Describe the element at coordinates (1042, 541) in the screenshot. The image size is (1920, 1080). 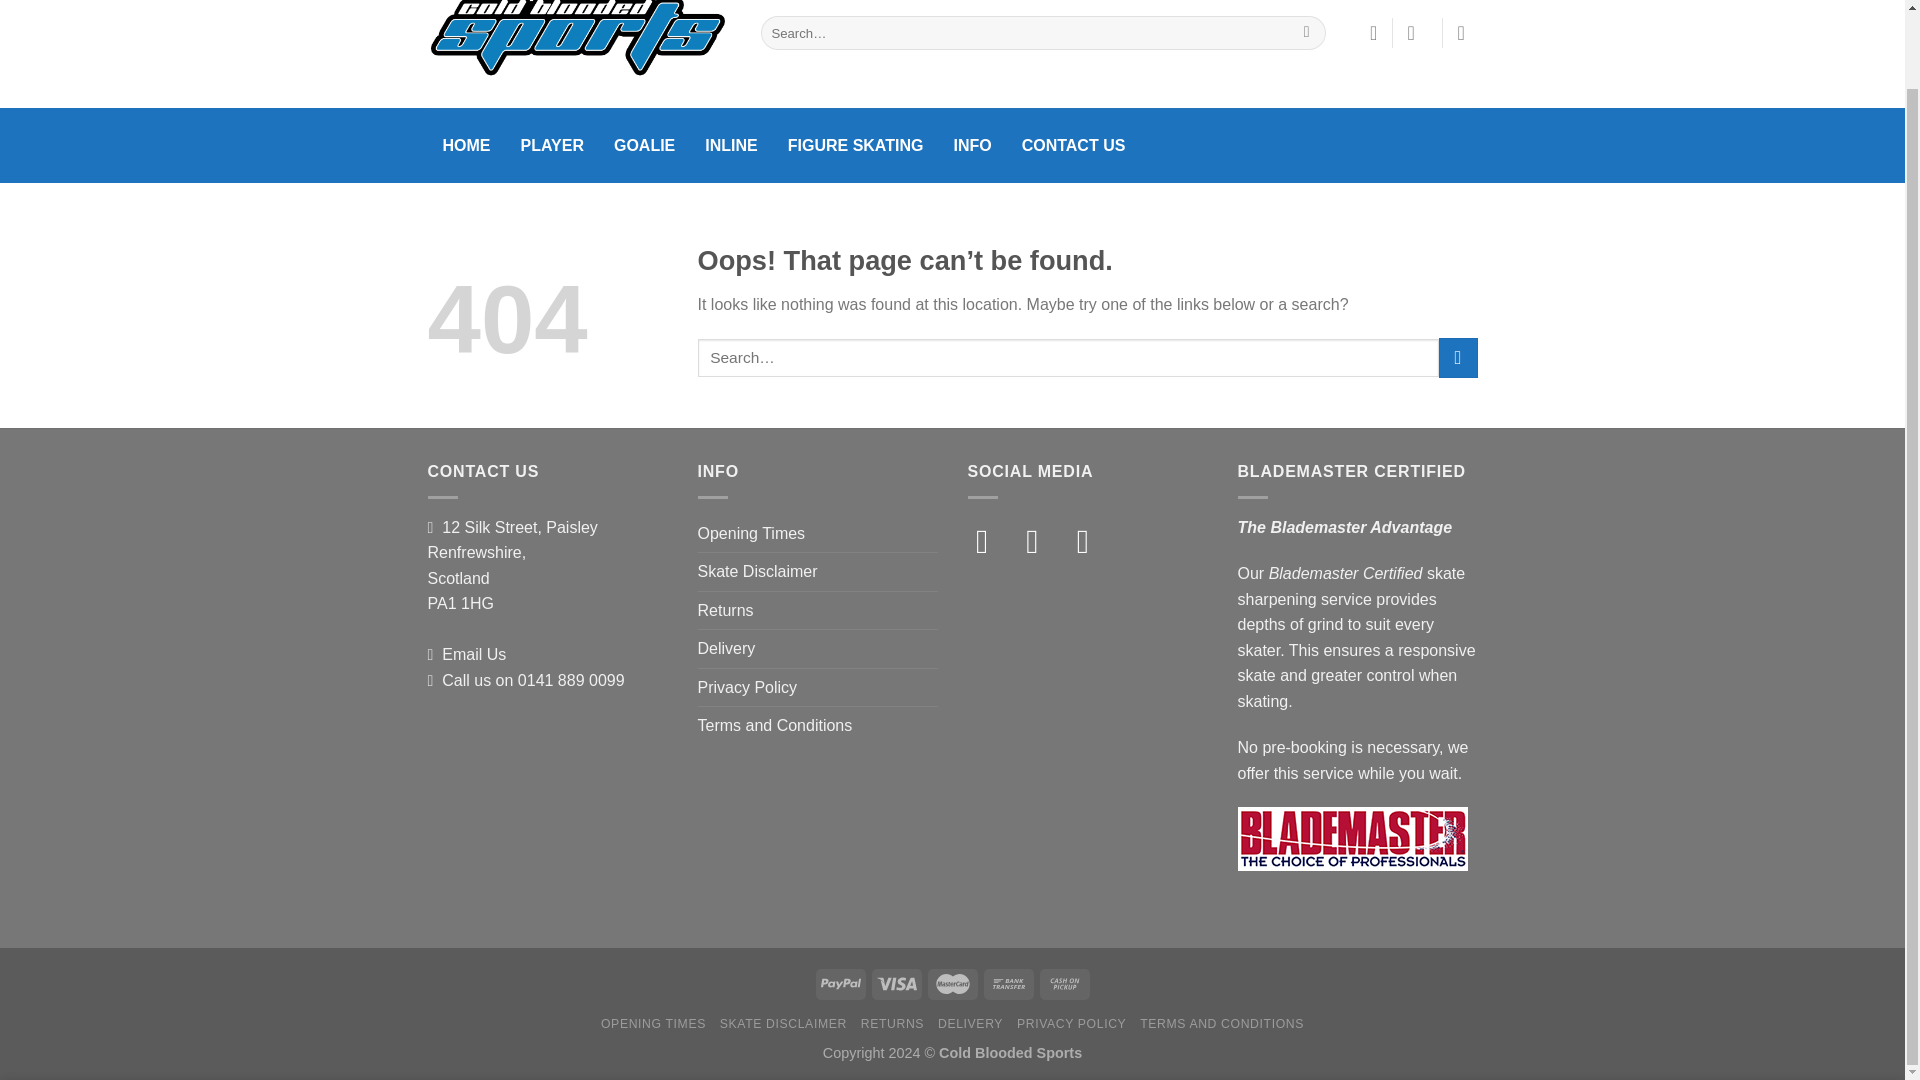
I see `Follow on Instagram` at that location.